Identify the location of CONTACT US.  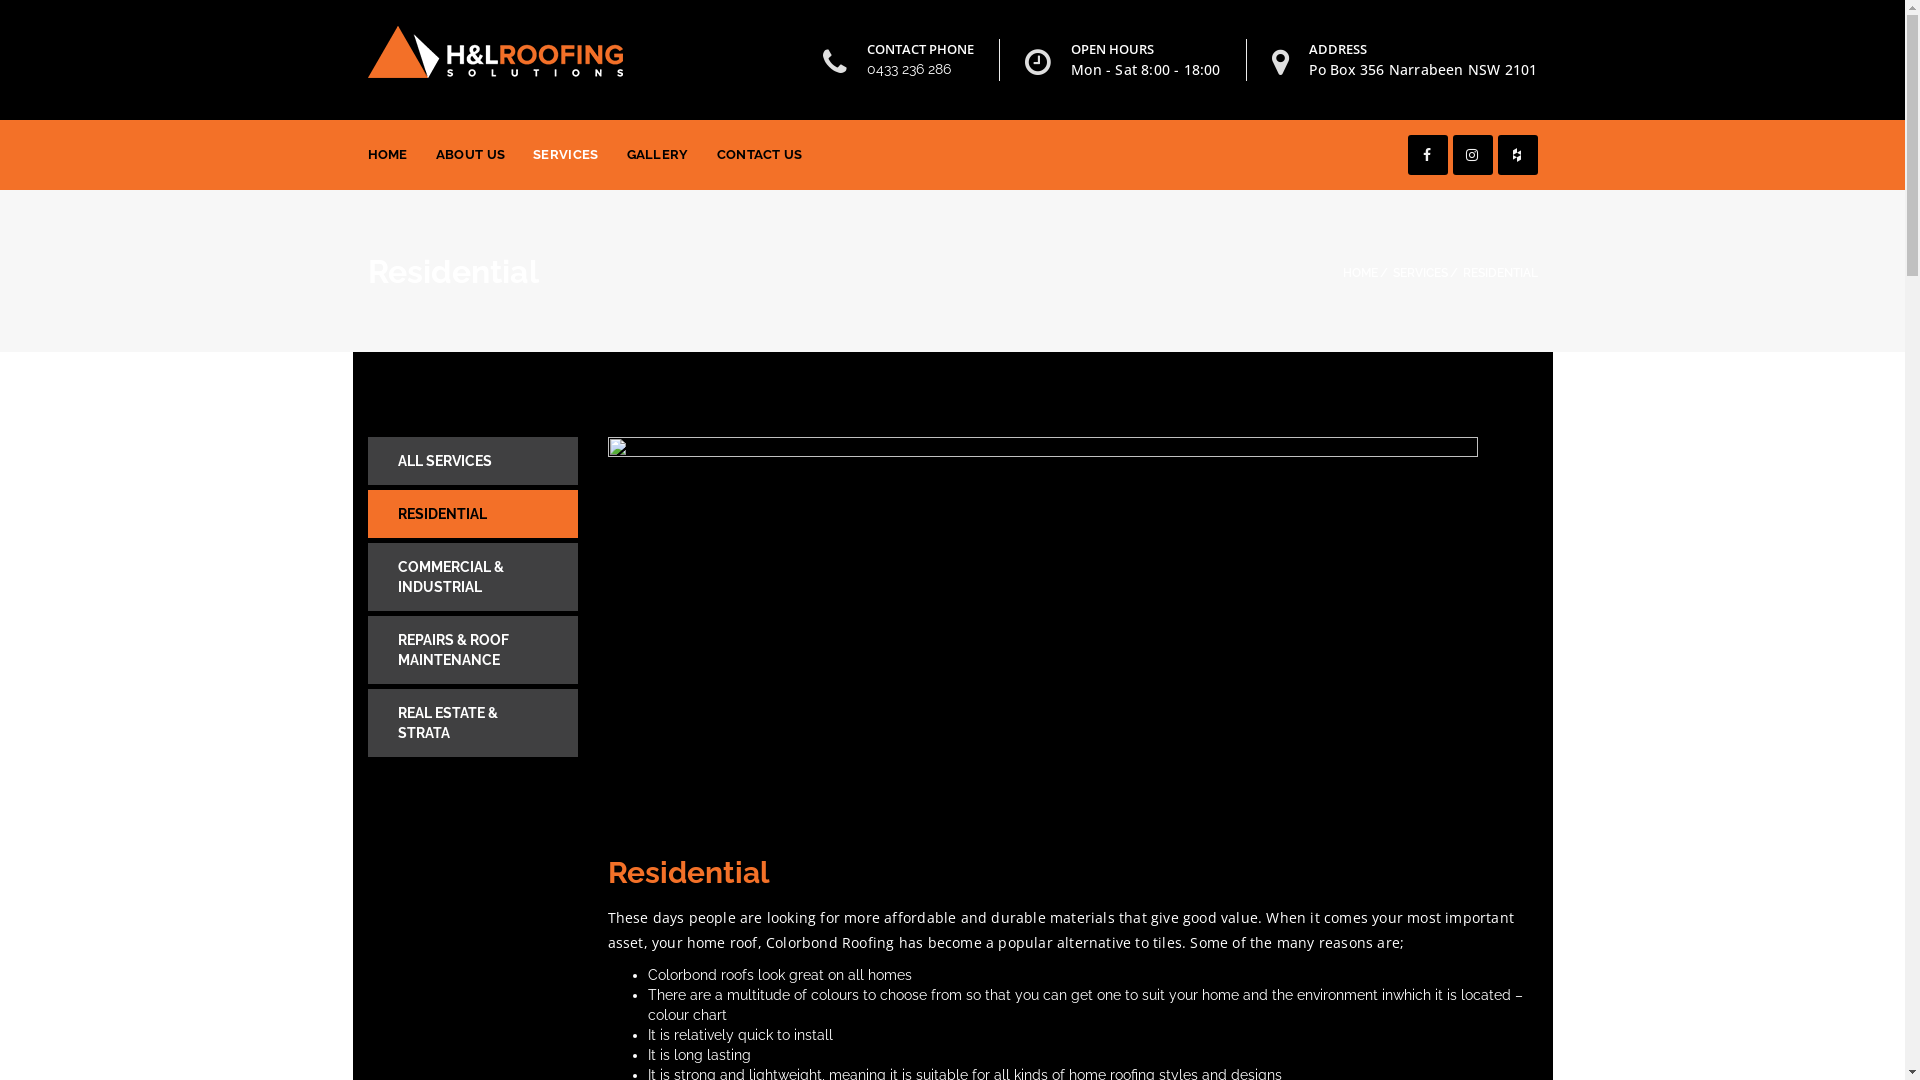
(760, 155).